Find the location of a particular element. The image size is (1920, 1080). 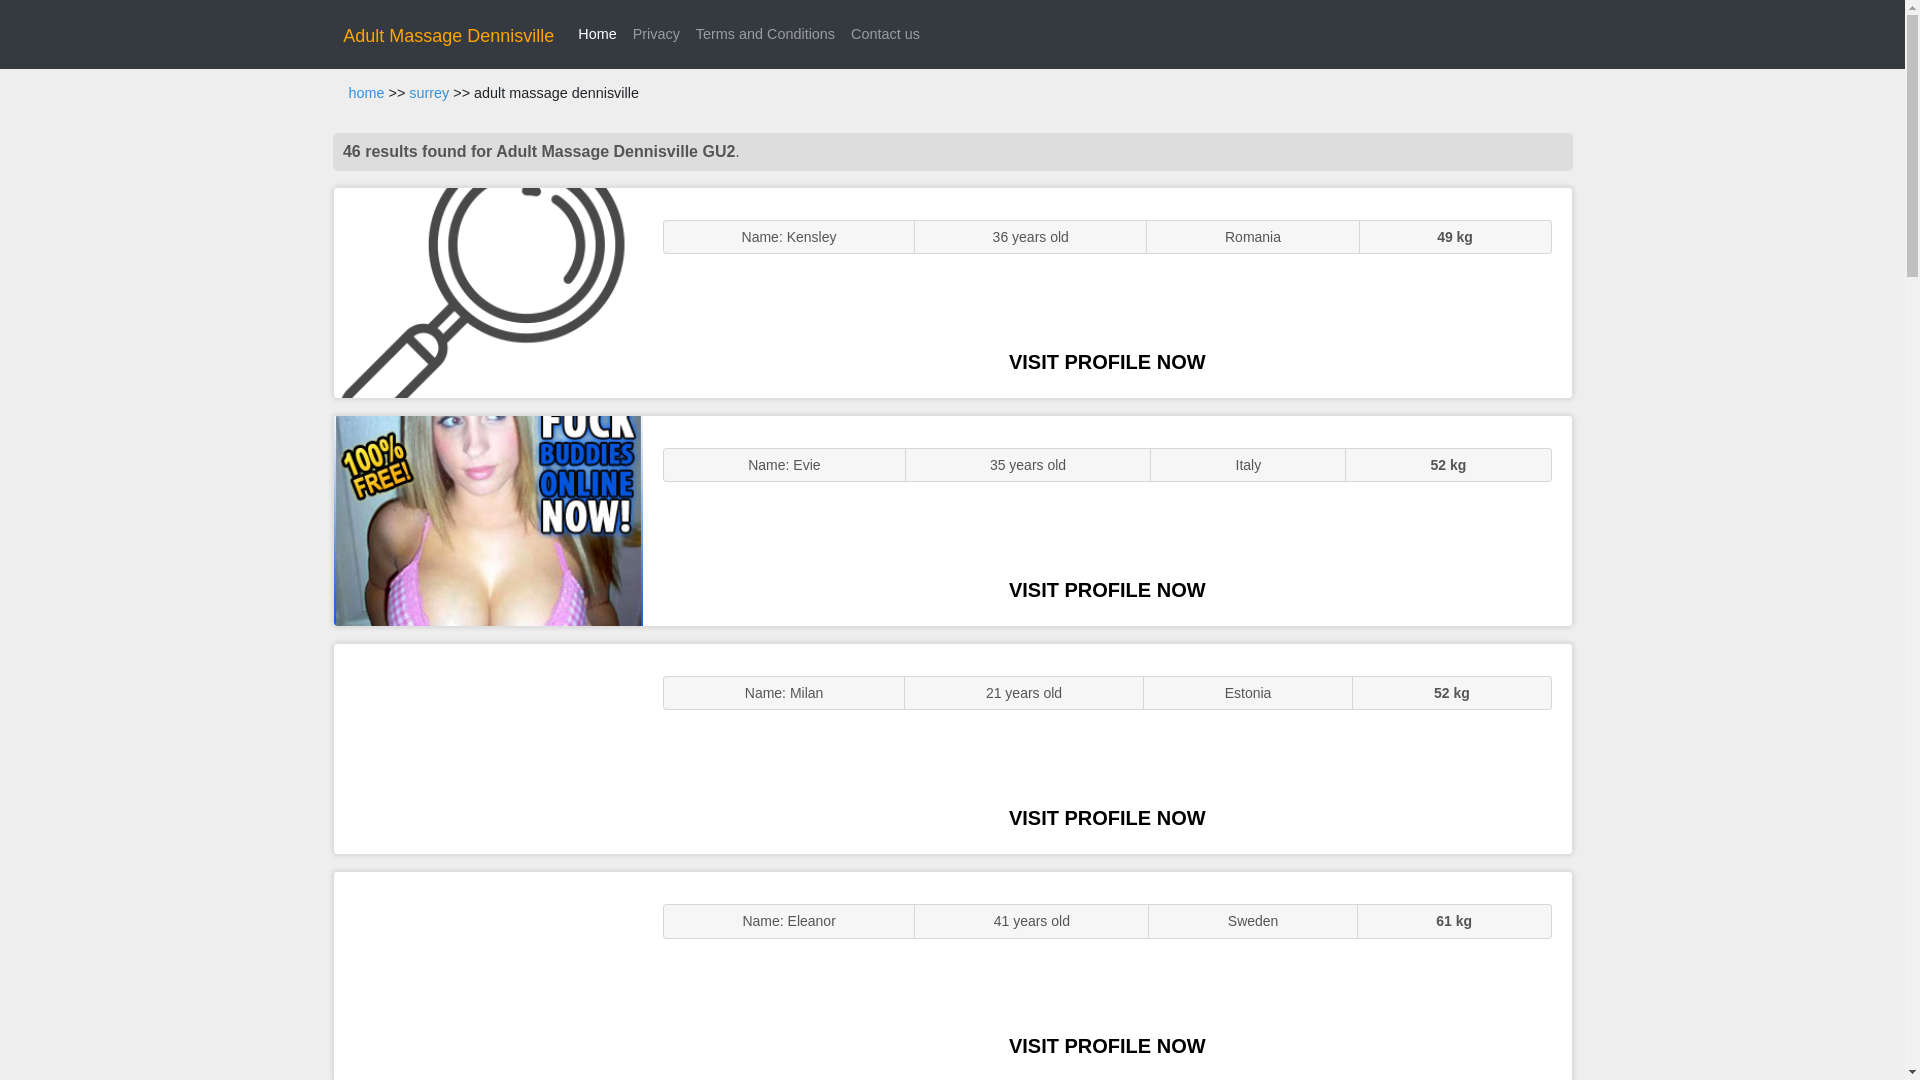

Privacy is located at coordinates (656, 34).